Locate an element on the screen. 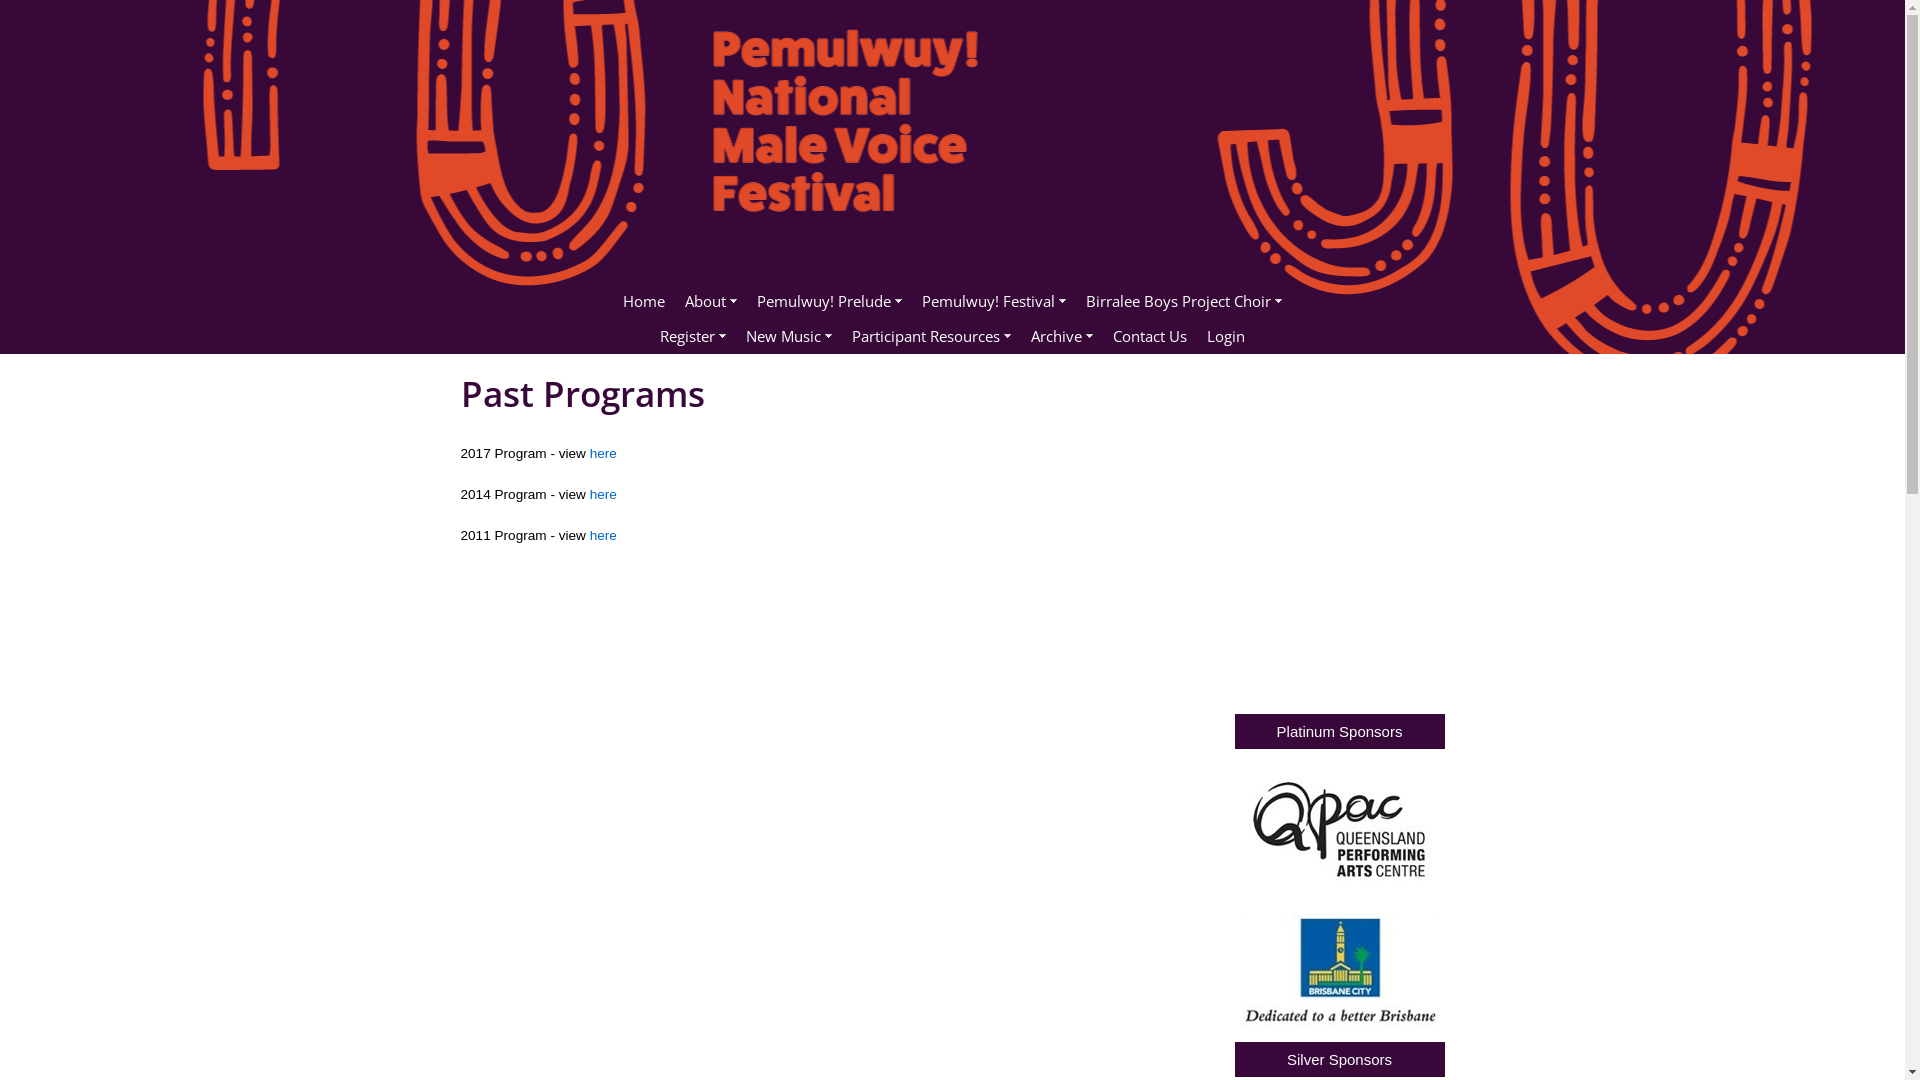  About is located at coordinates (711, 302).